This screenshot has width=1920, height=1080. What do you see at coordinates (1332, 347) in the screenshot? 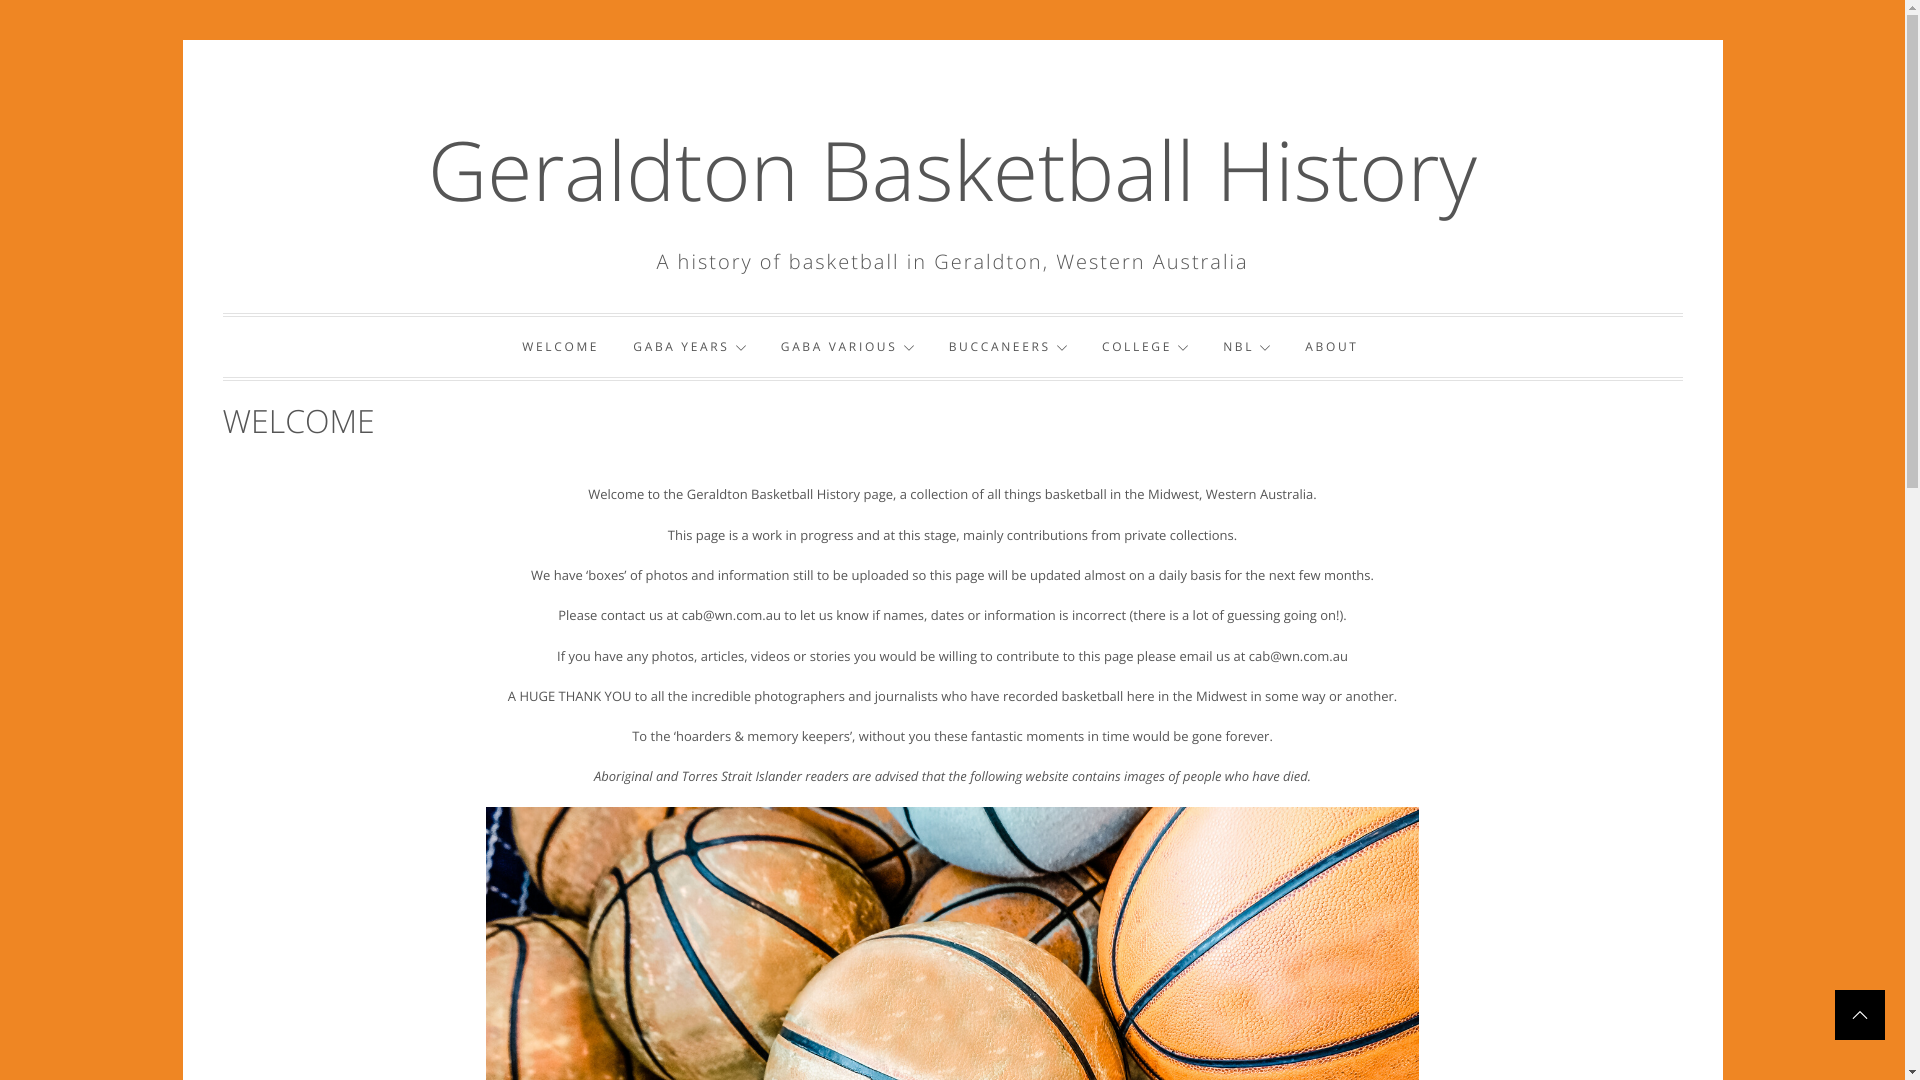
I see `ABOUT` at bounding box center [1332, 347].